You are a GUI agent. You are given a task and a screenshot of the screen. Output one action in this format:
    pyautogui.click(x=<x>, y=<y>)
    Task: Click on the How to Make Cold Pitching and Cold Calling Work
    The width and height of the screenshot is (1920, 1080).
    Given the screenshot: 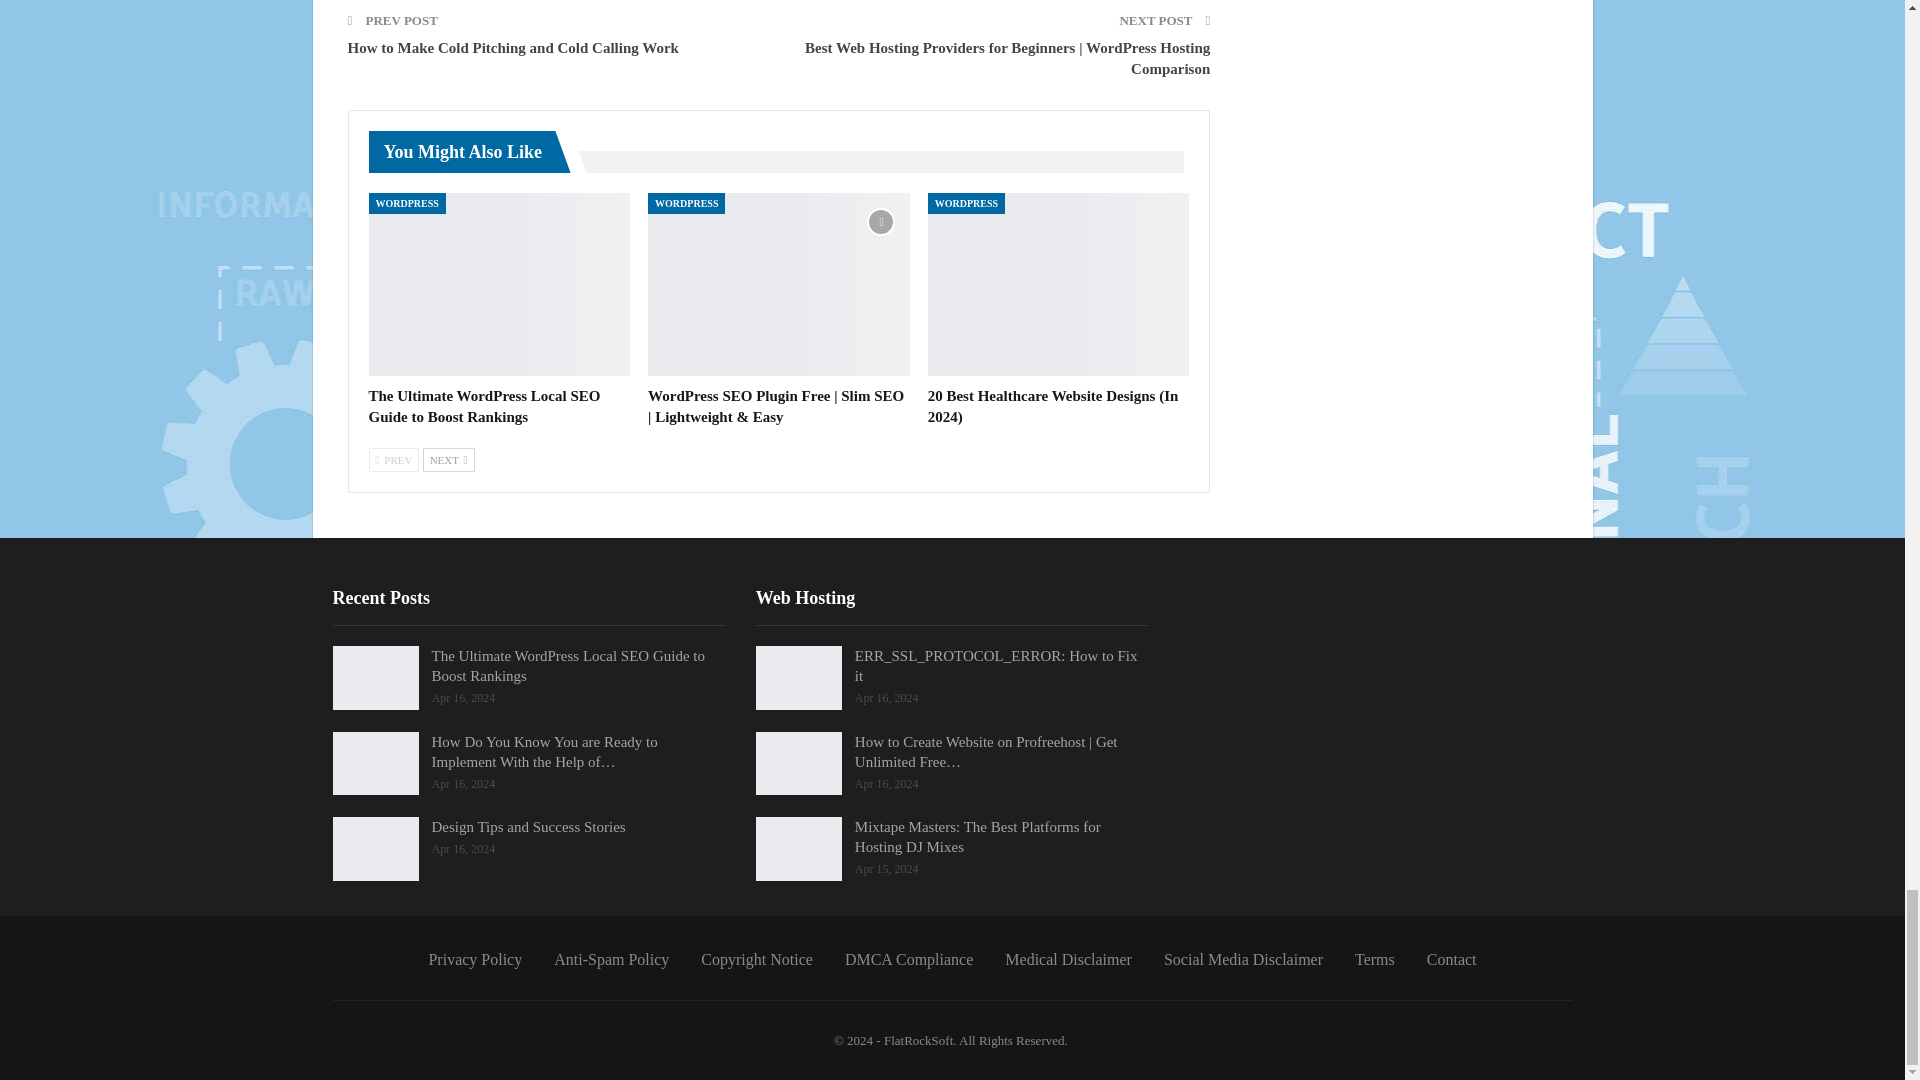 What is the action you would take?
    pyautogui.click(x=513, y=48)
    